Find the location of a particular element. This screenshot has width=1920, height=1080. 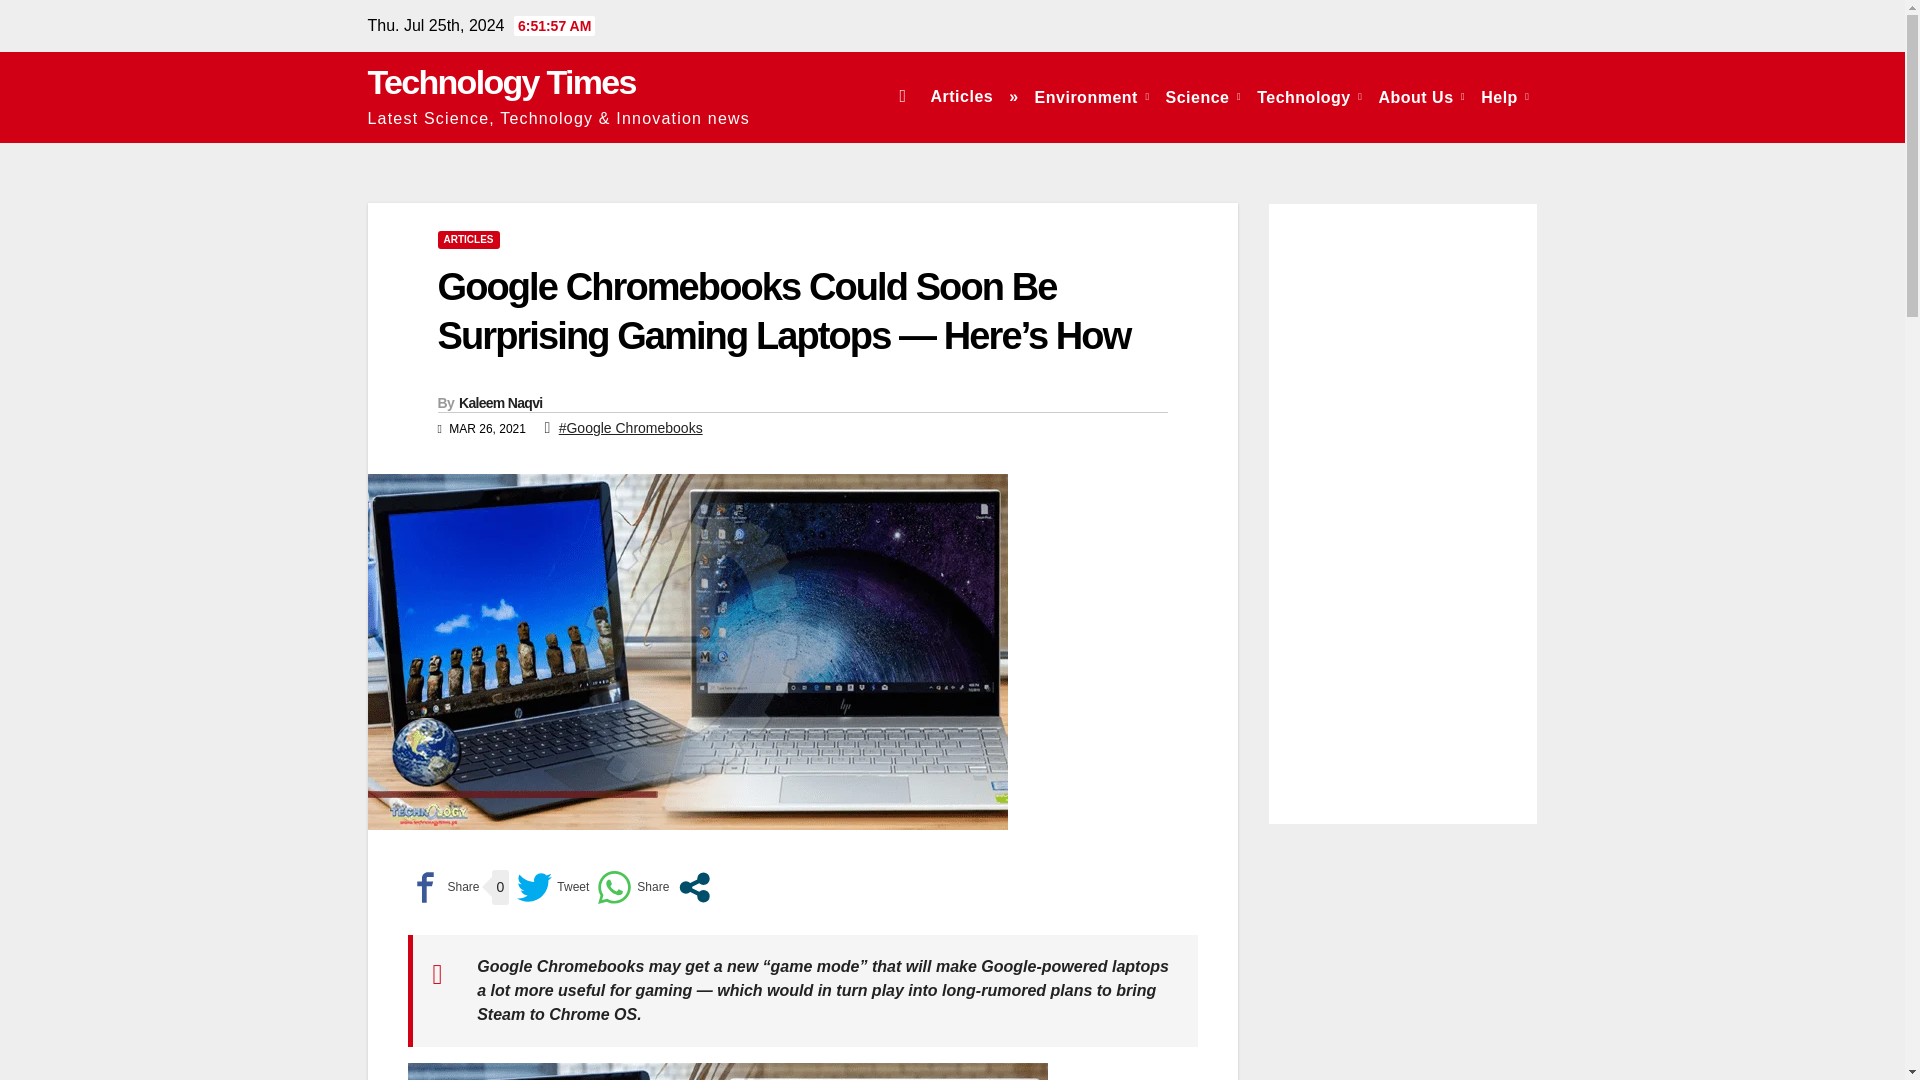

Environment is located at coordinates (1092, 96).